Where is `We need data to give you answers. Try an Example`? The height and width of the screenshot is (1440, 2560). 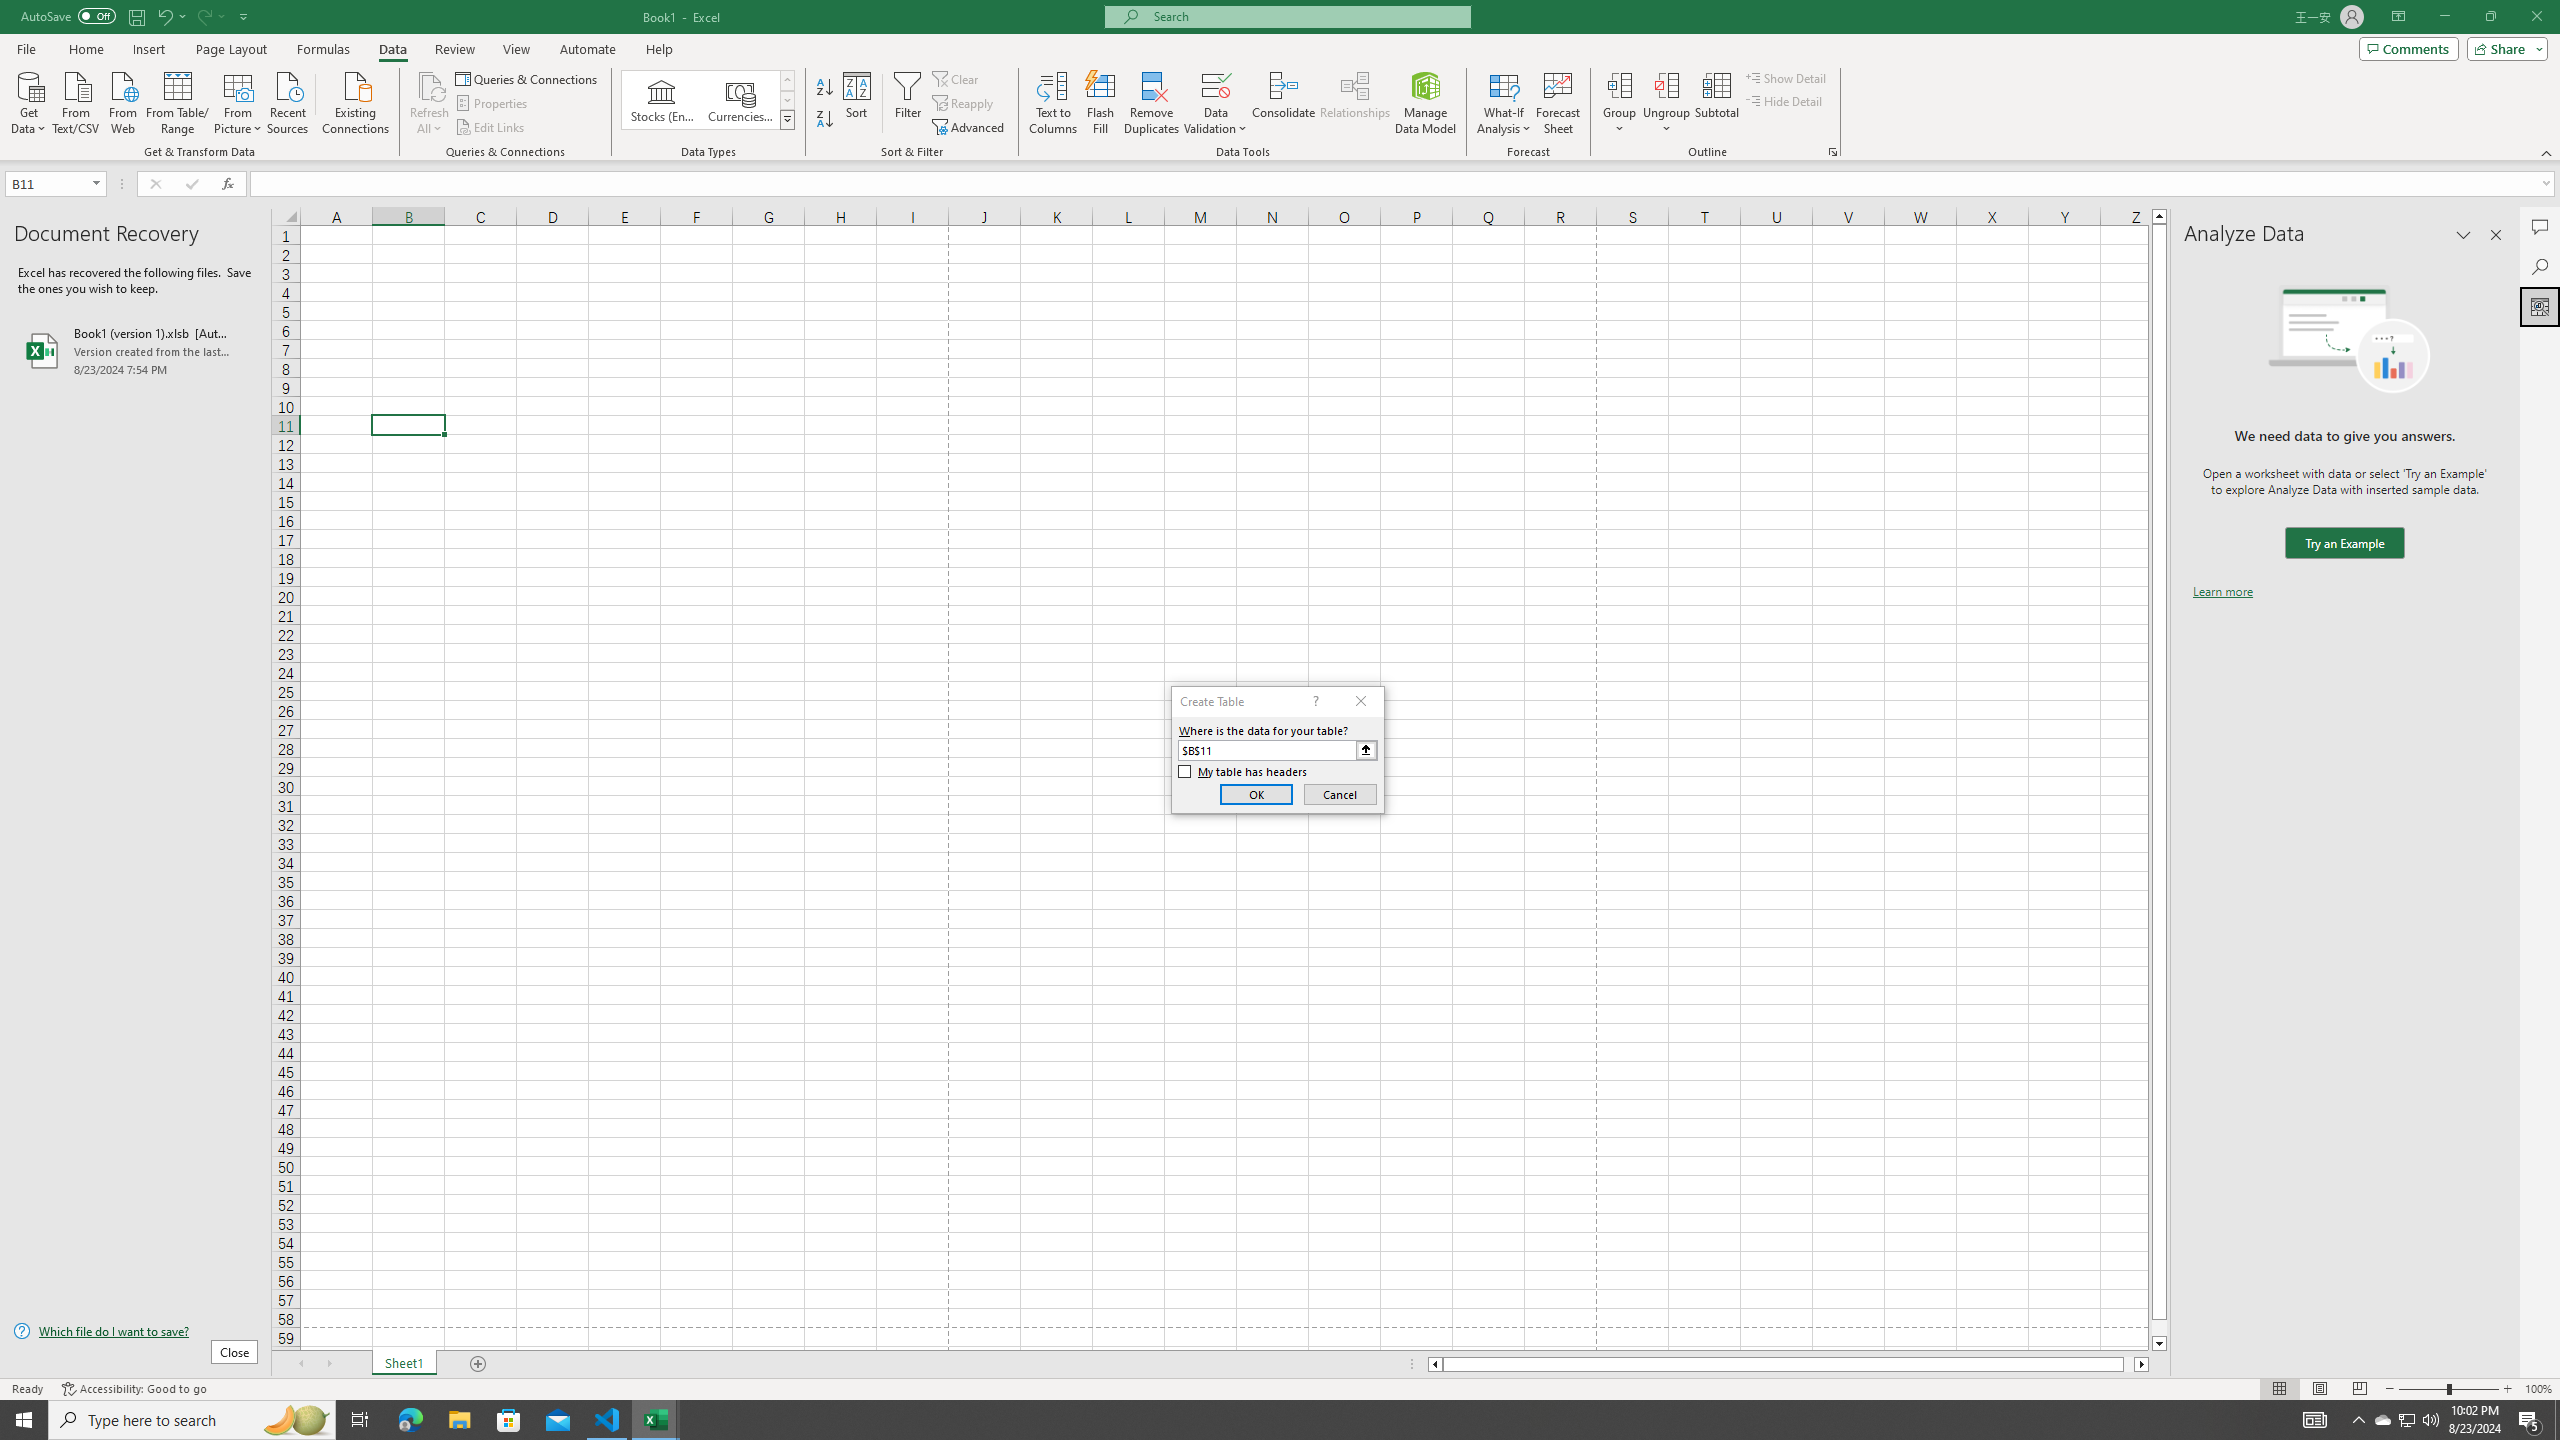
We need data to give you answers. Try an Example is located at coordinates (2344, 544).